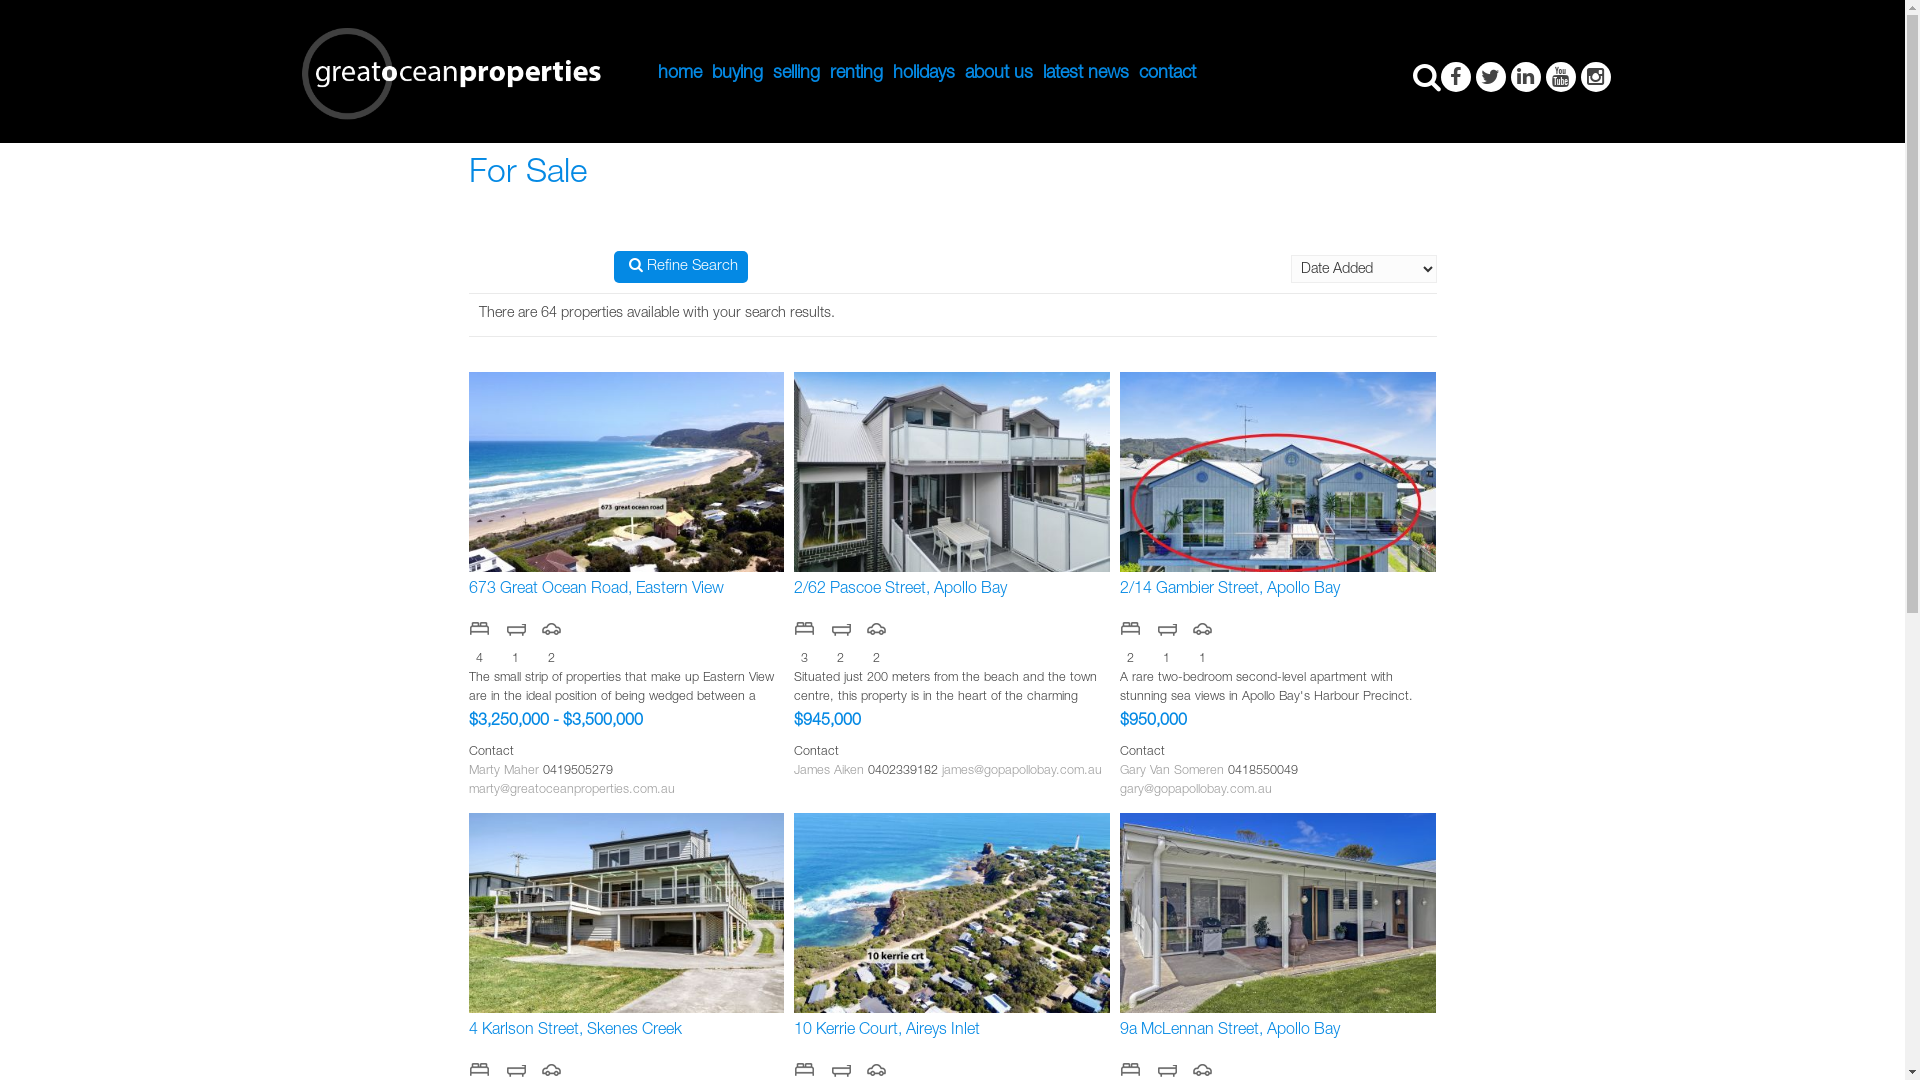 The image size is (1920, 1080). I want to click on 10 Kerrie Court, Aireys Inlet, so click(952, 913).